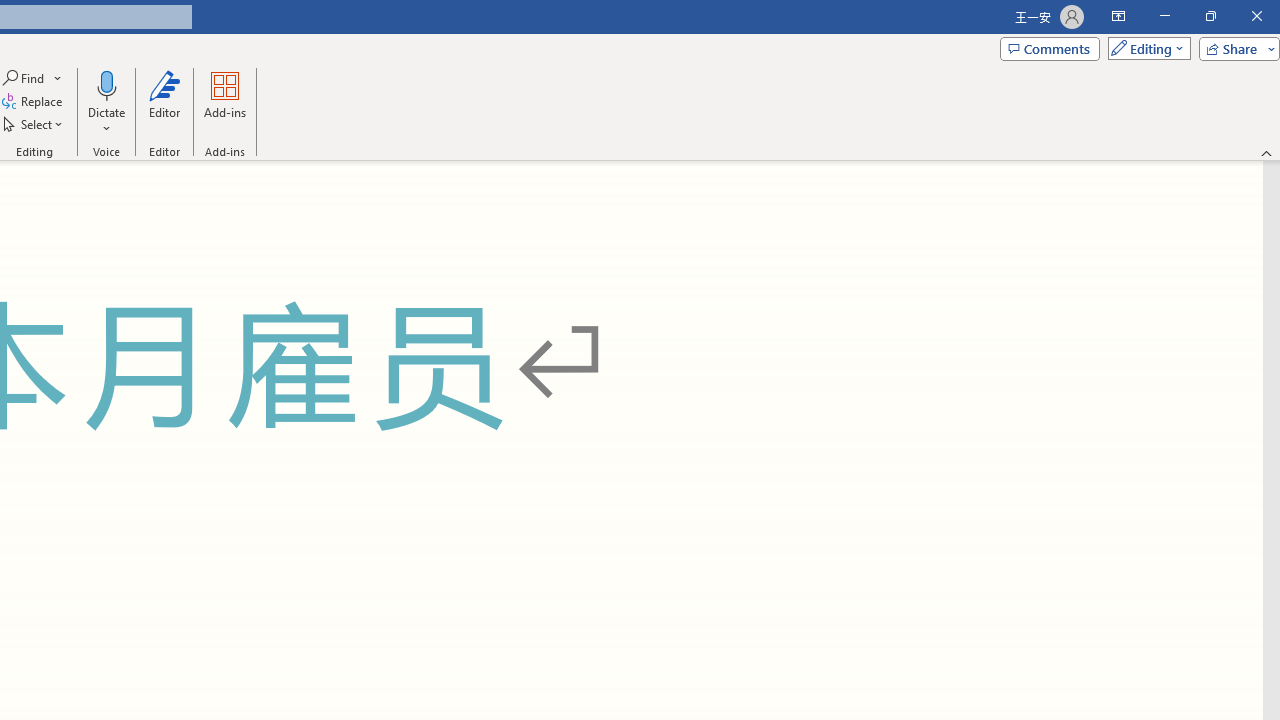 The width and height of the screenshot is (1280, 720). What do you see at coordinates (106, 84) in the screenshot?
I see `Dictate` at bounding box center [106, 84].